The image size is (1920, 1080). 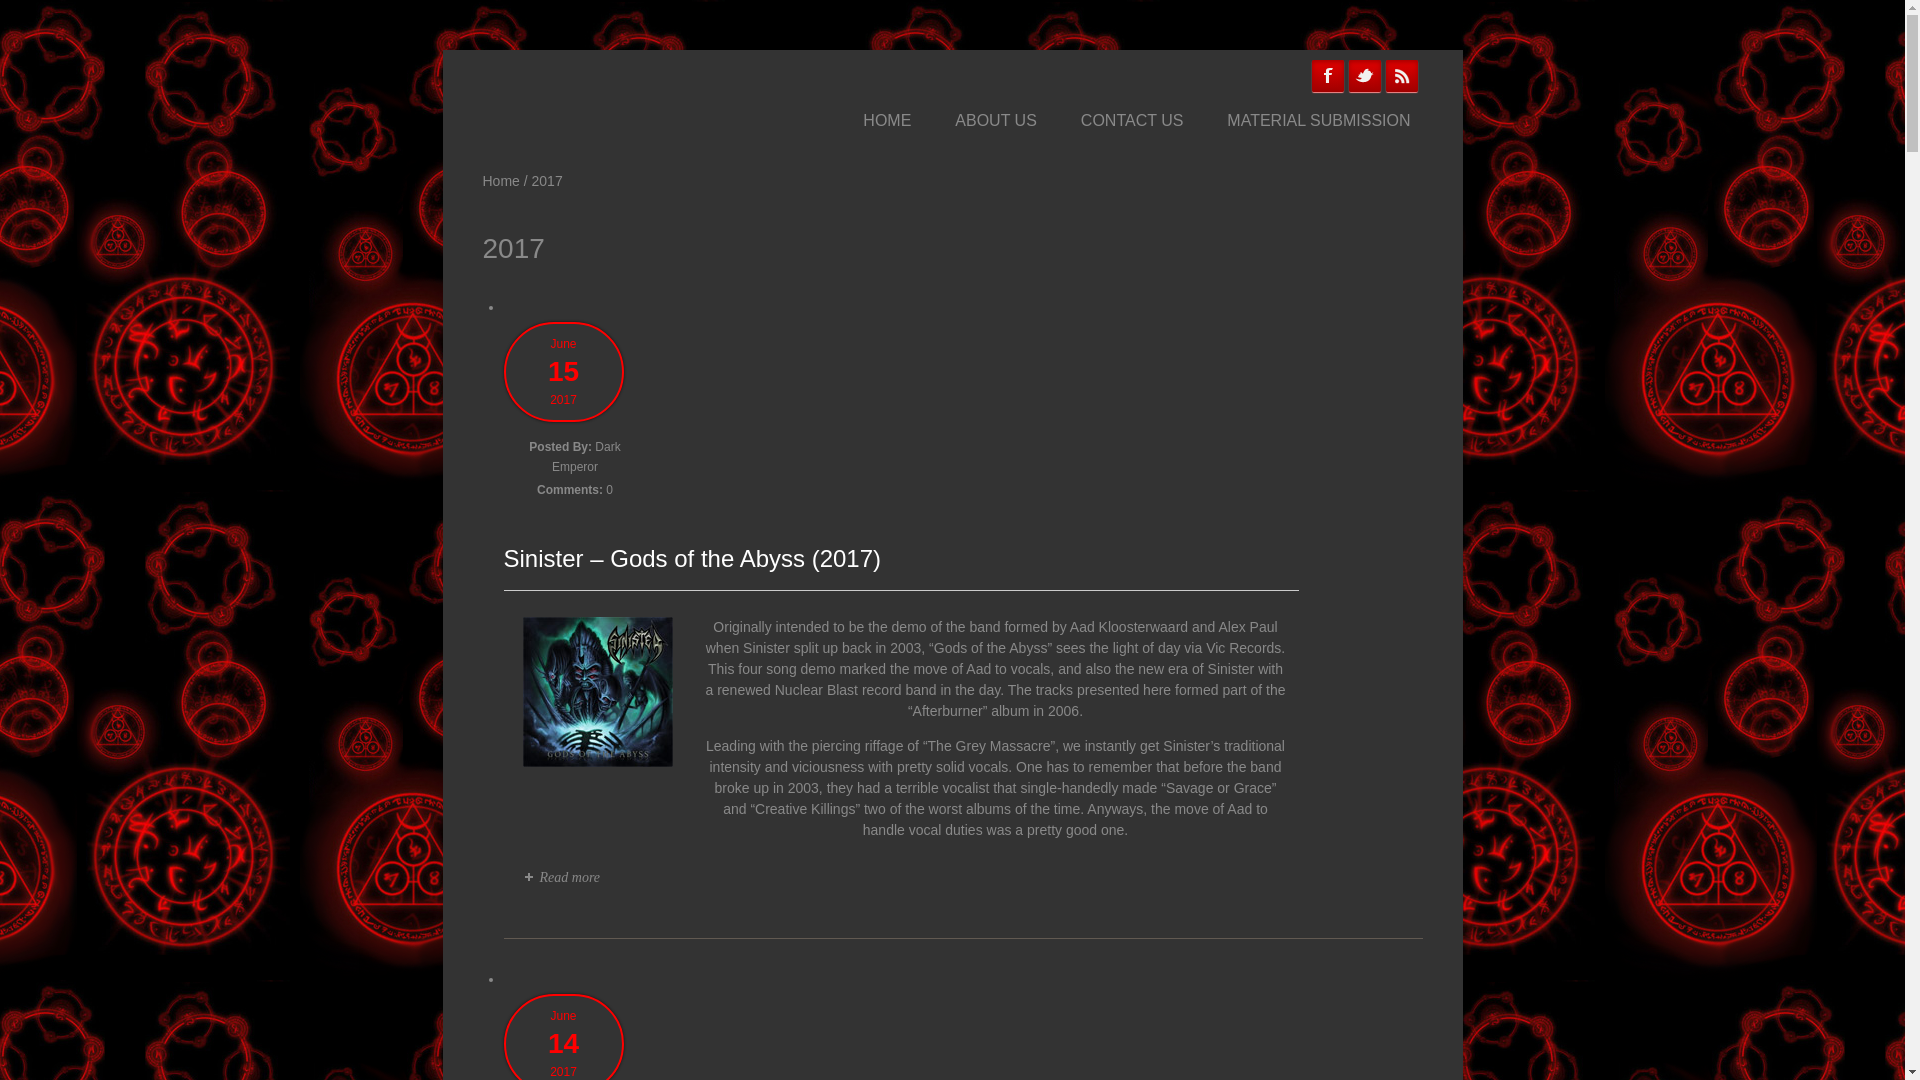 I want to click on CONTACT US, so click(x=1132, y=121).